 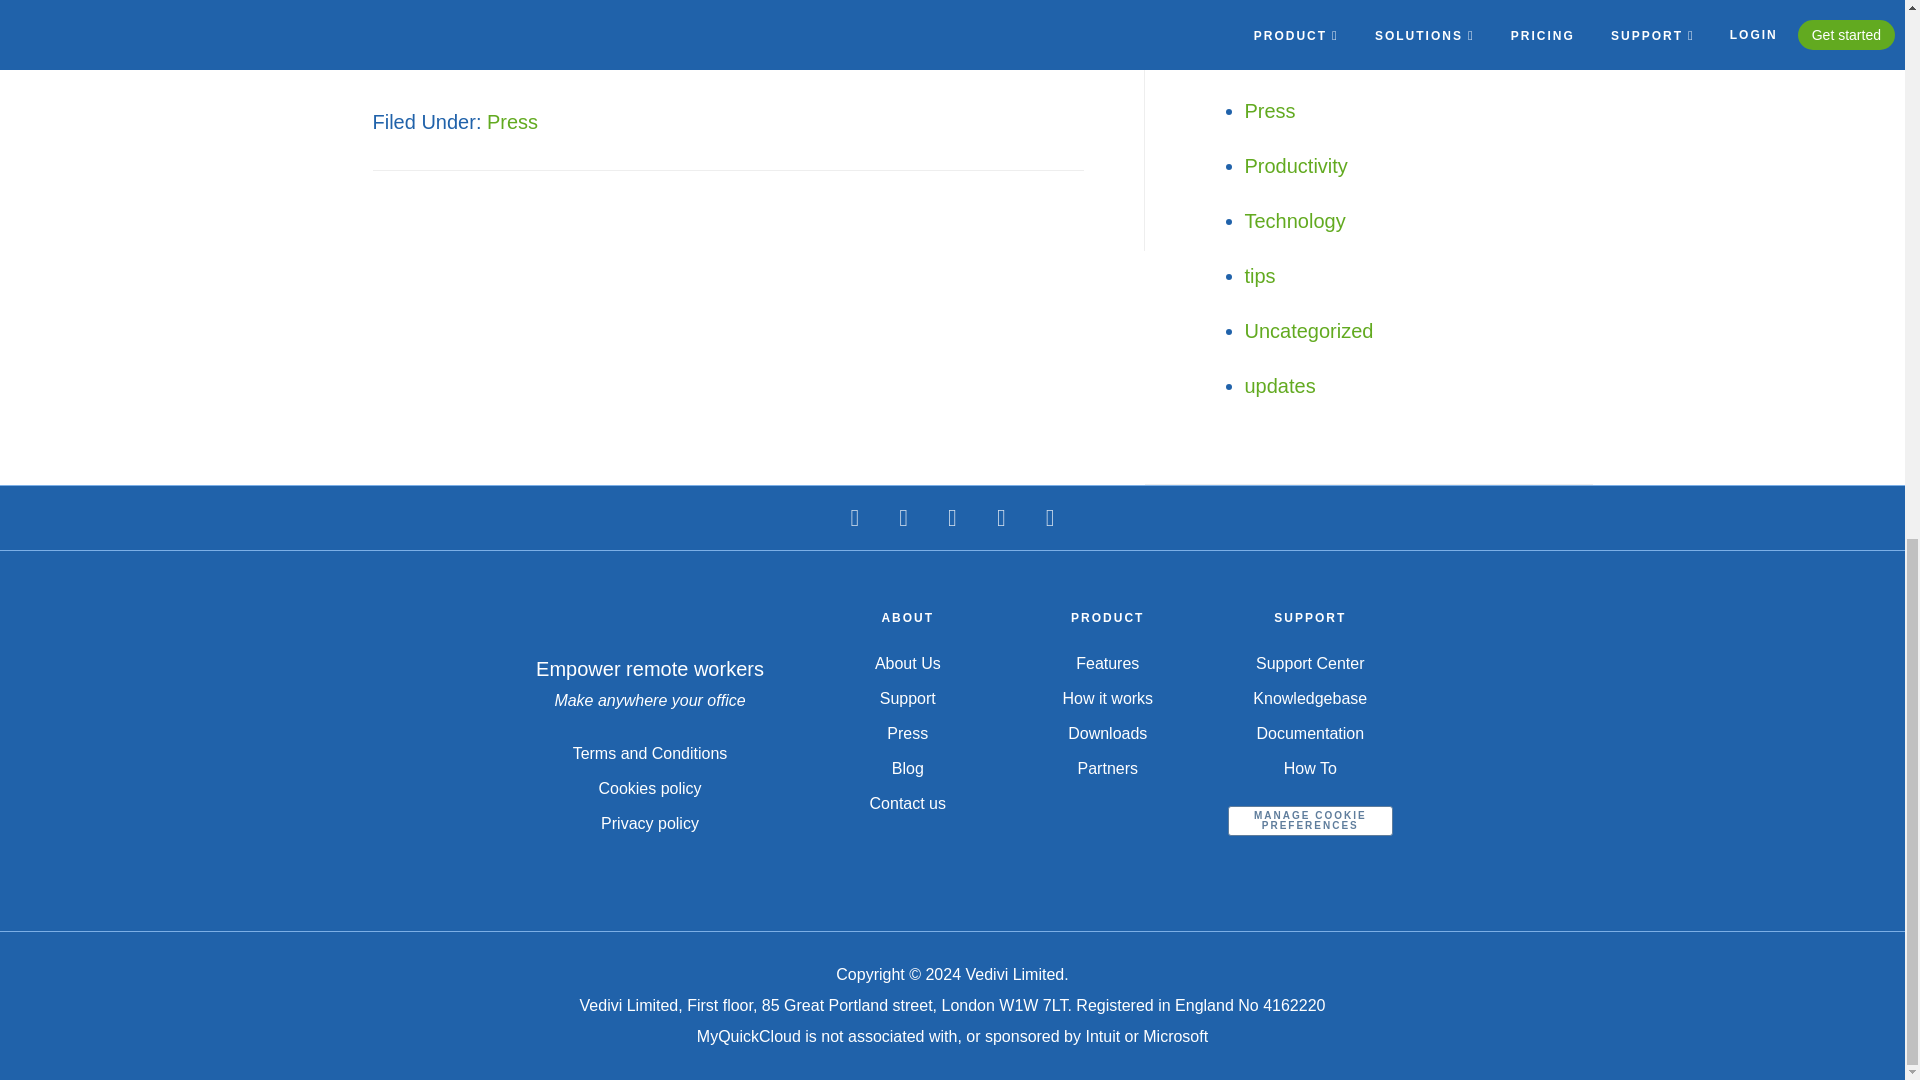 What do you see at coordinates (903, 518) in the screenshot?
I see `Facebook` at bounding box center [903, 518].